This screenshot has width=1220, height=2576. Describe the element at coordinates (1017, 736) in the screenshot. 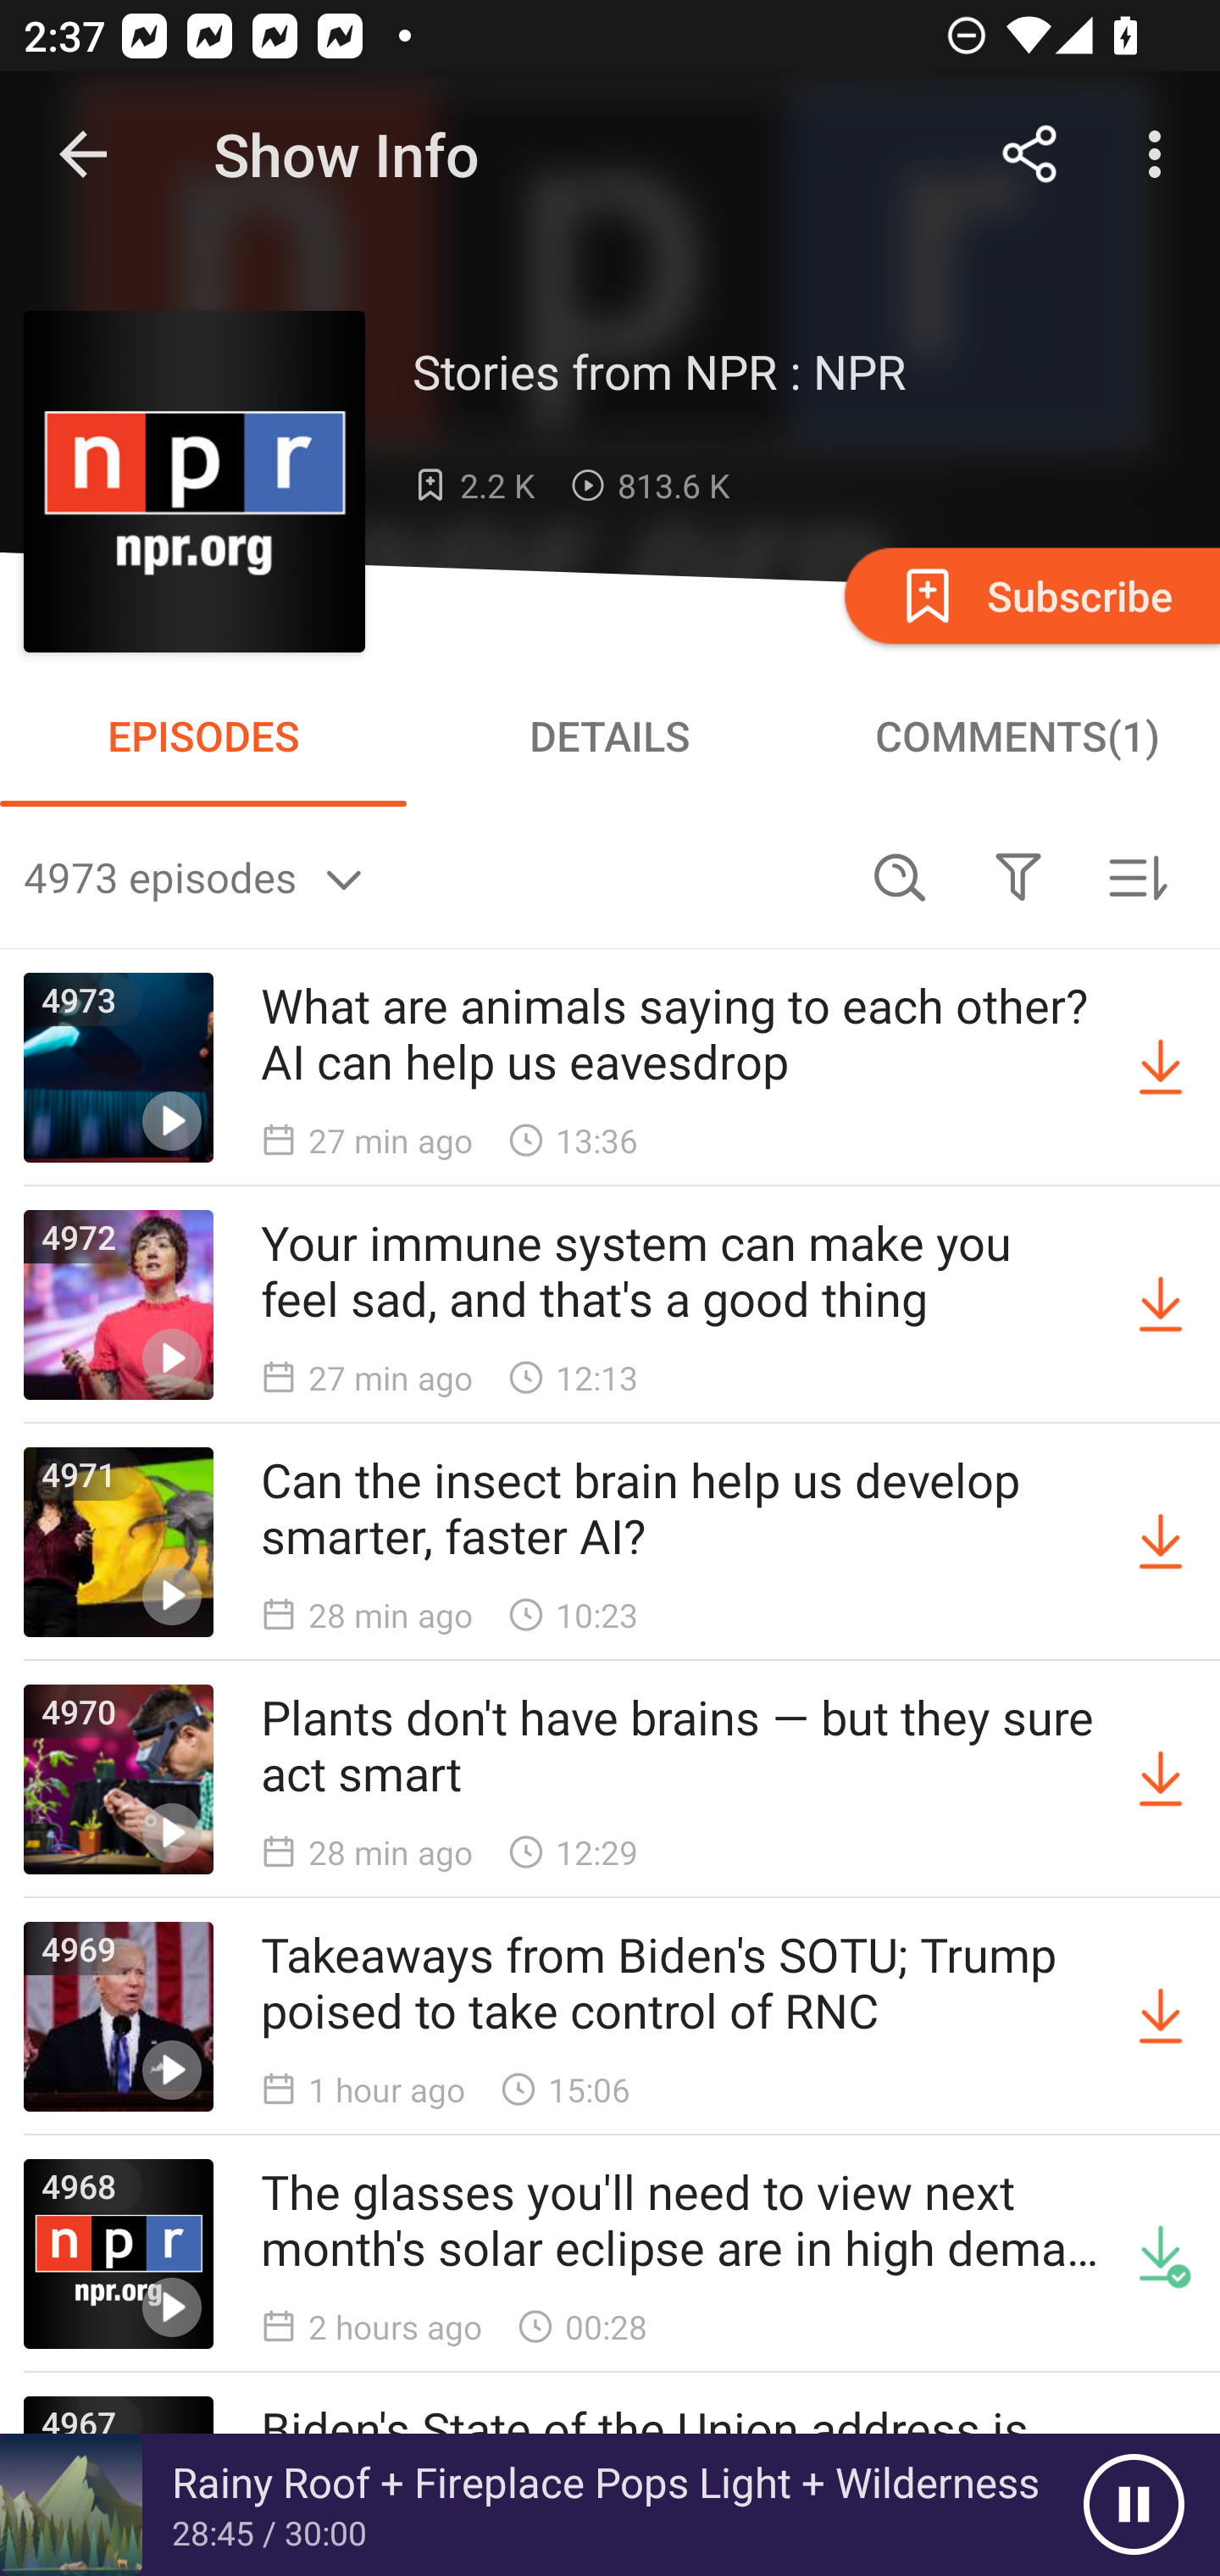

I see `COMMENTS(1)` at that location.